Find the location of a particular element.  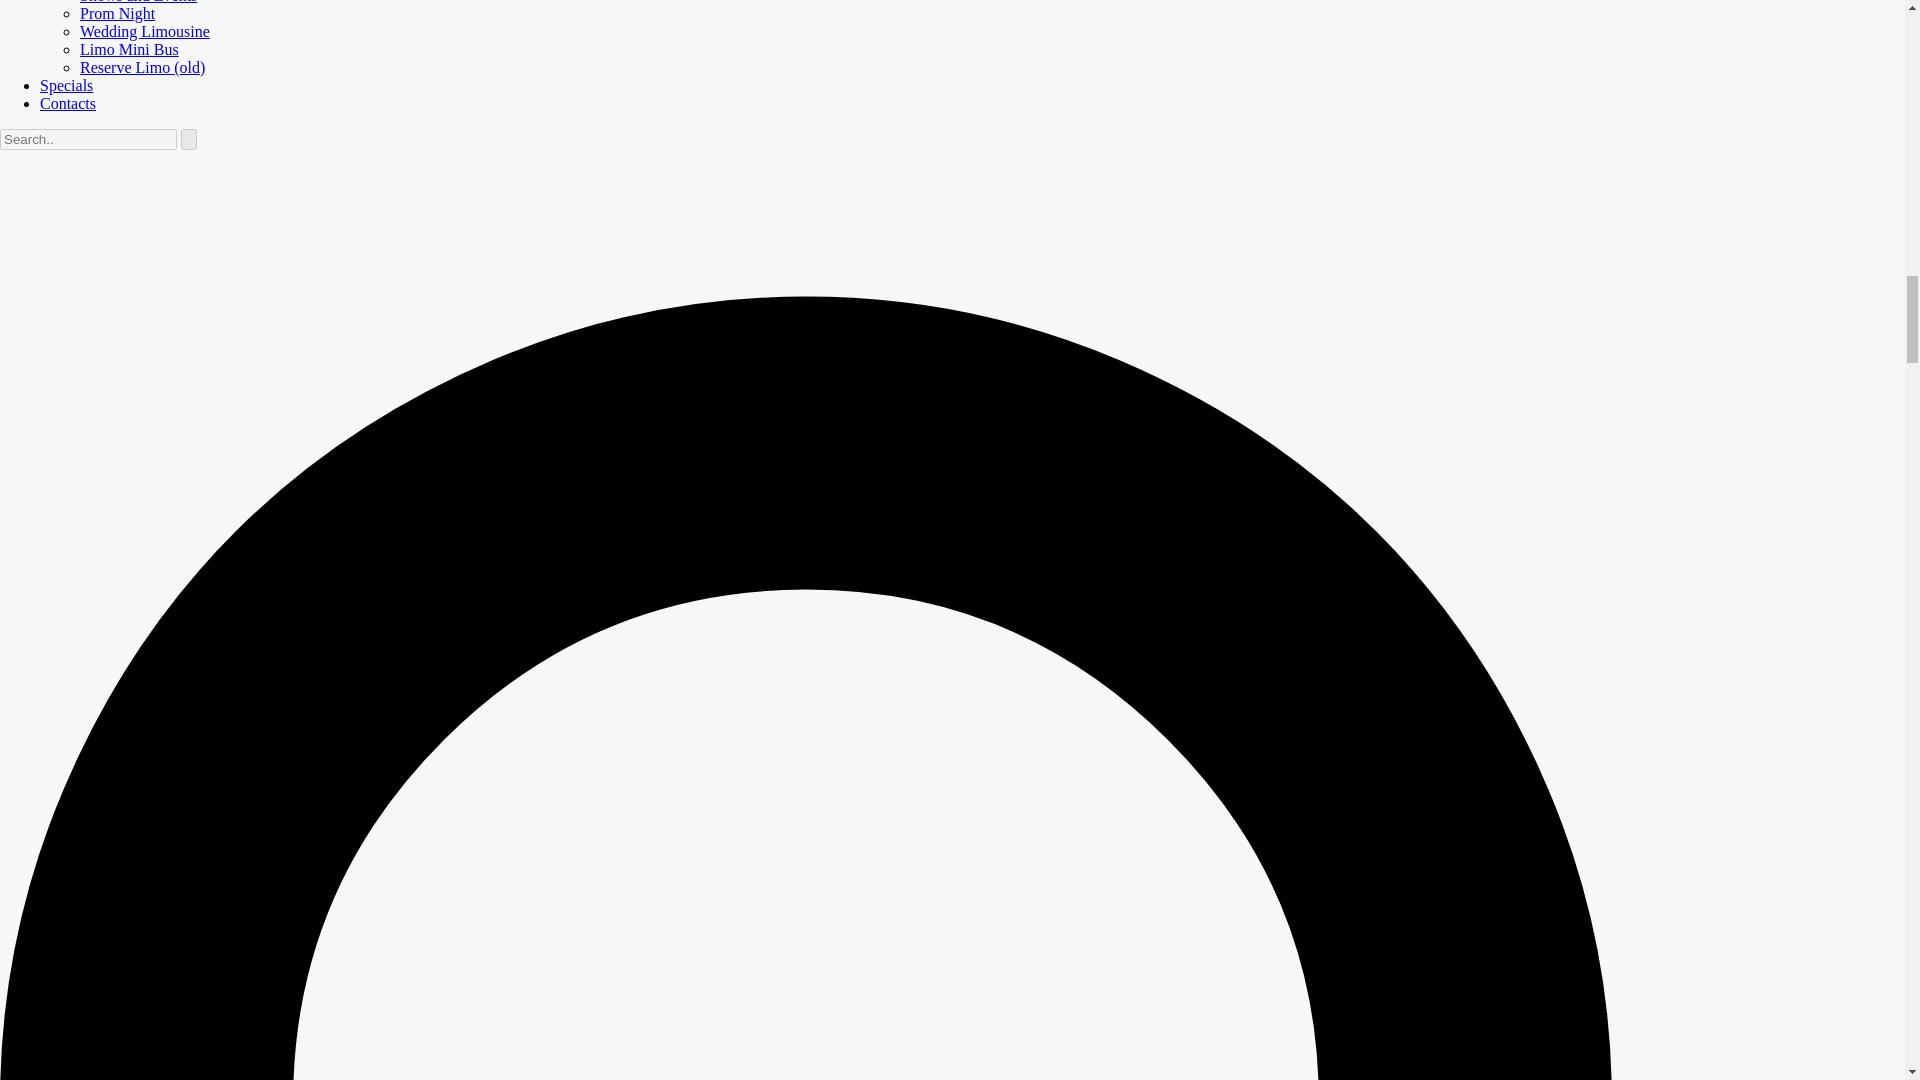

Prom Night is located at coordinates (118, 13).